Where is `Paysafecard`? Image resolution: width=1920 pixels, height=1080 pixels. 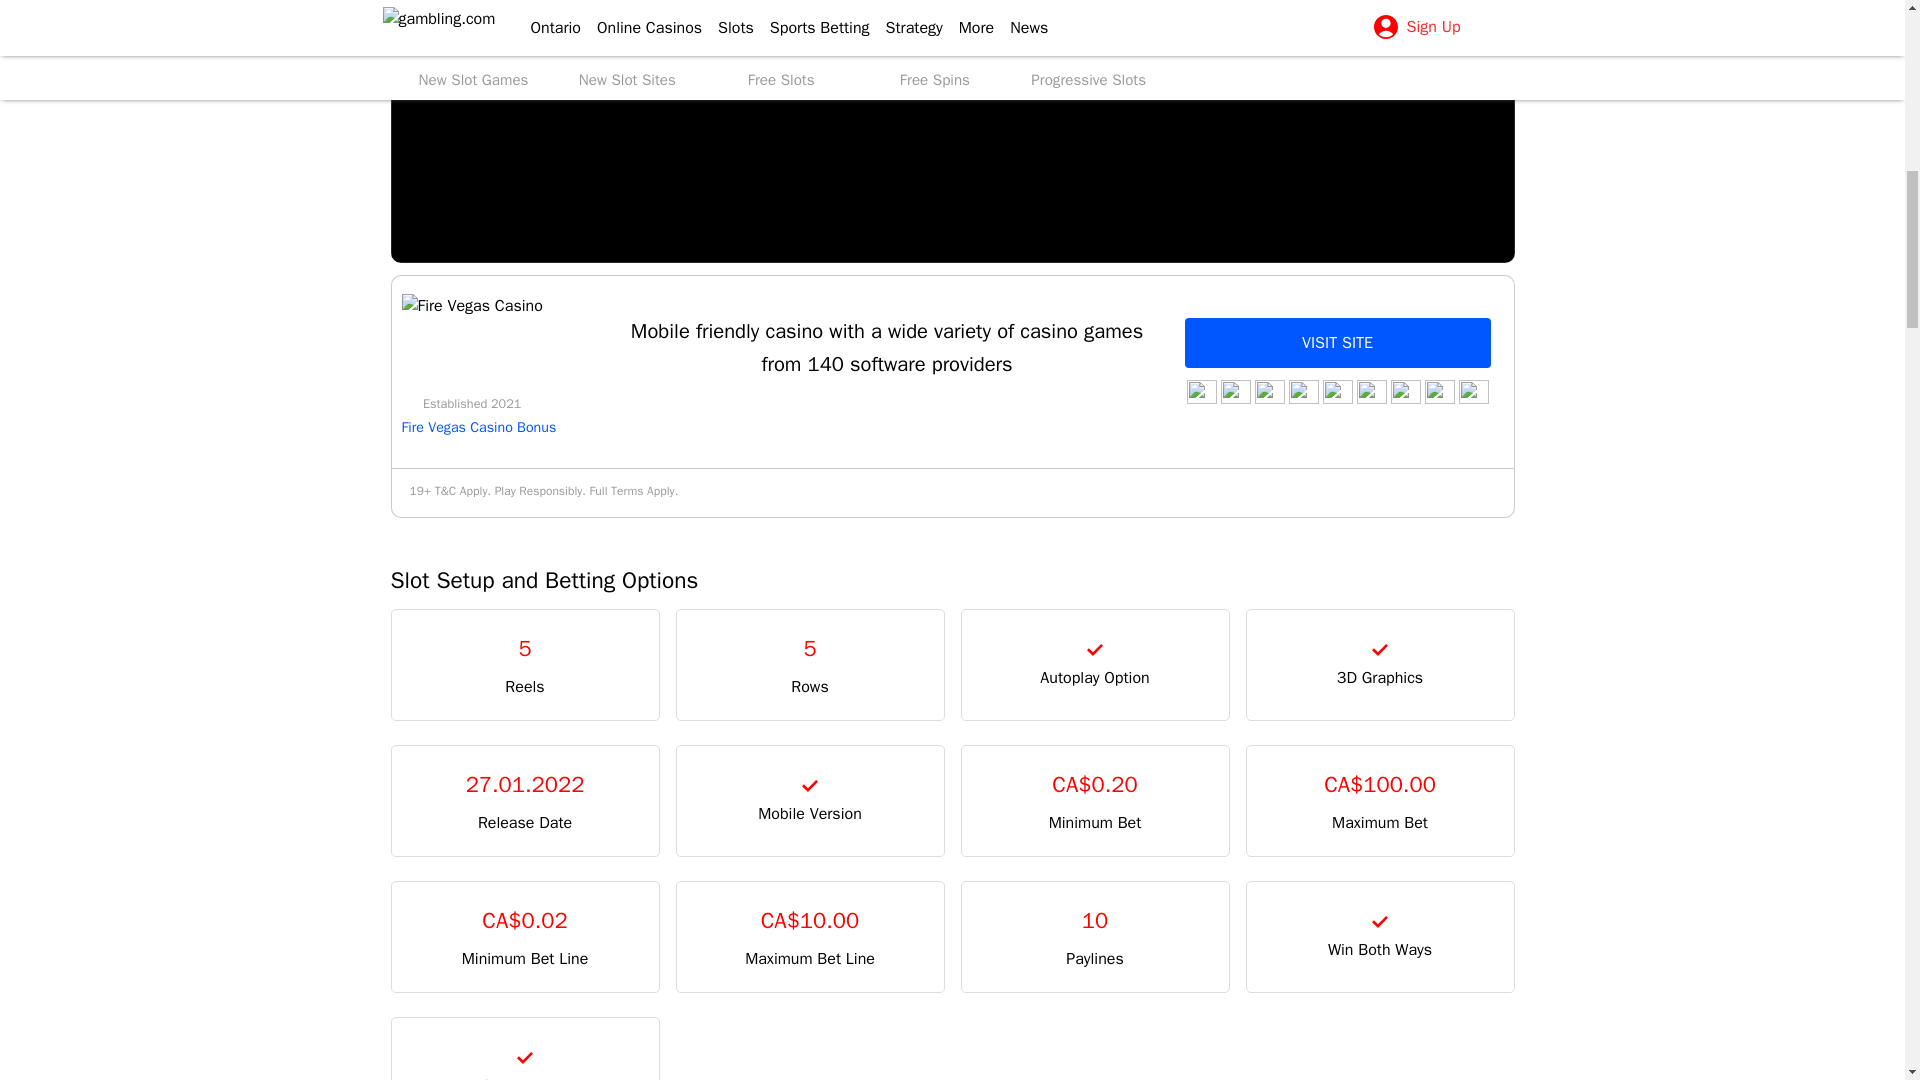 Paysafecard is located at coordinates (1302, 392).